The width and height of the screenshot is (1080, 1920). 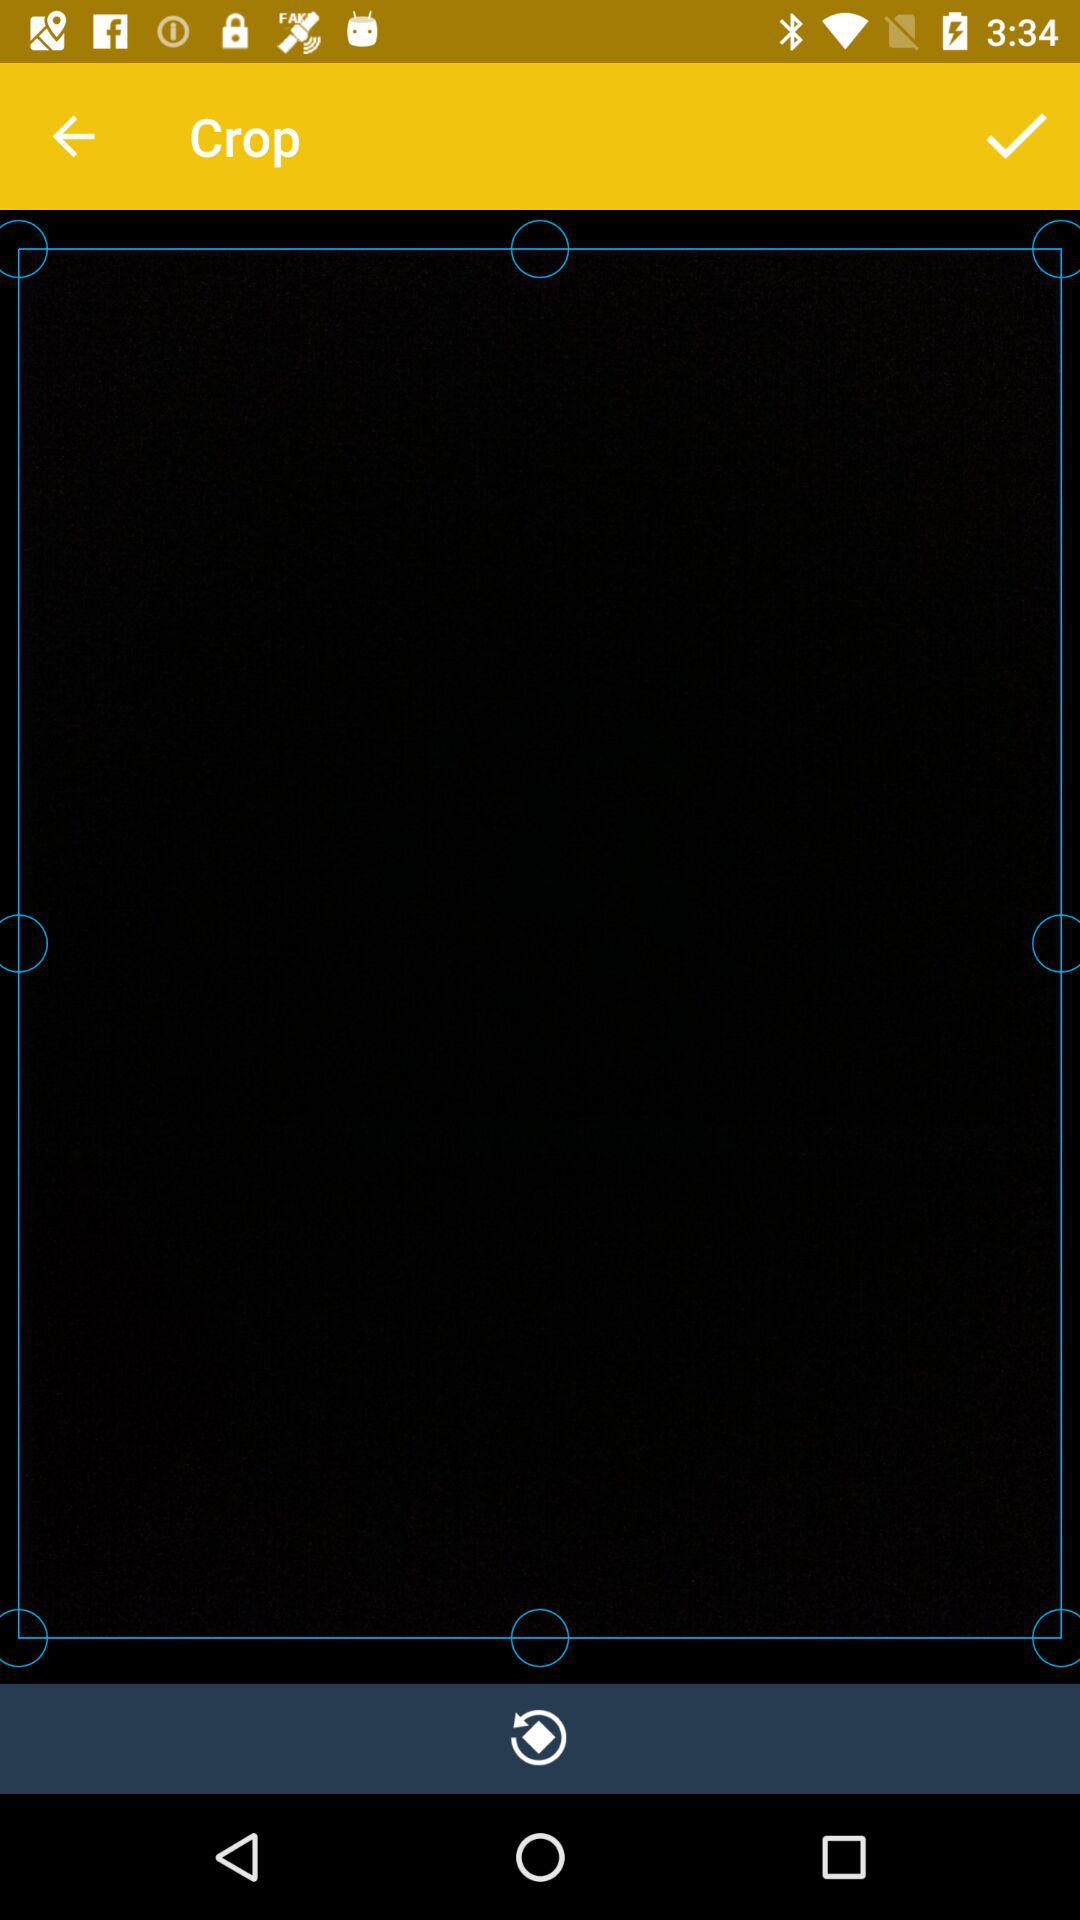 What do you see at coordinates (540, 1738) in the screenshot?
I see `refresh screen button` at bounding box center [540, 1738].